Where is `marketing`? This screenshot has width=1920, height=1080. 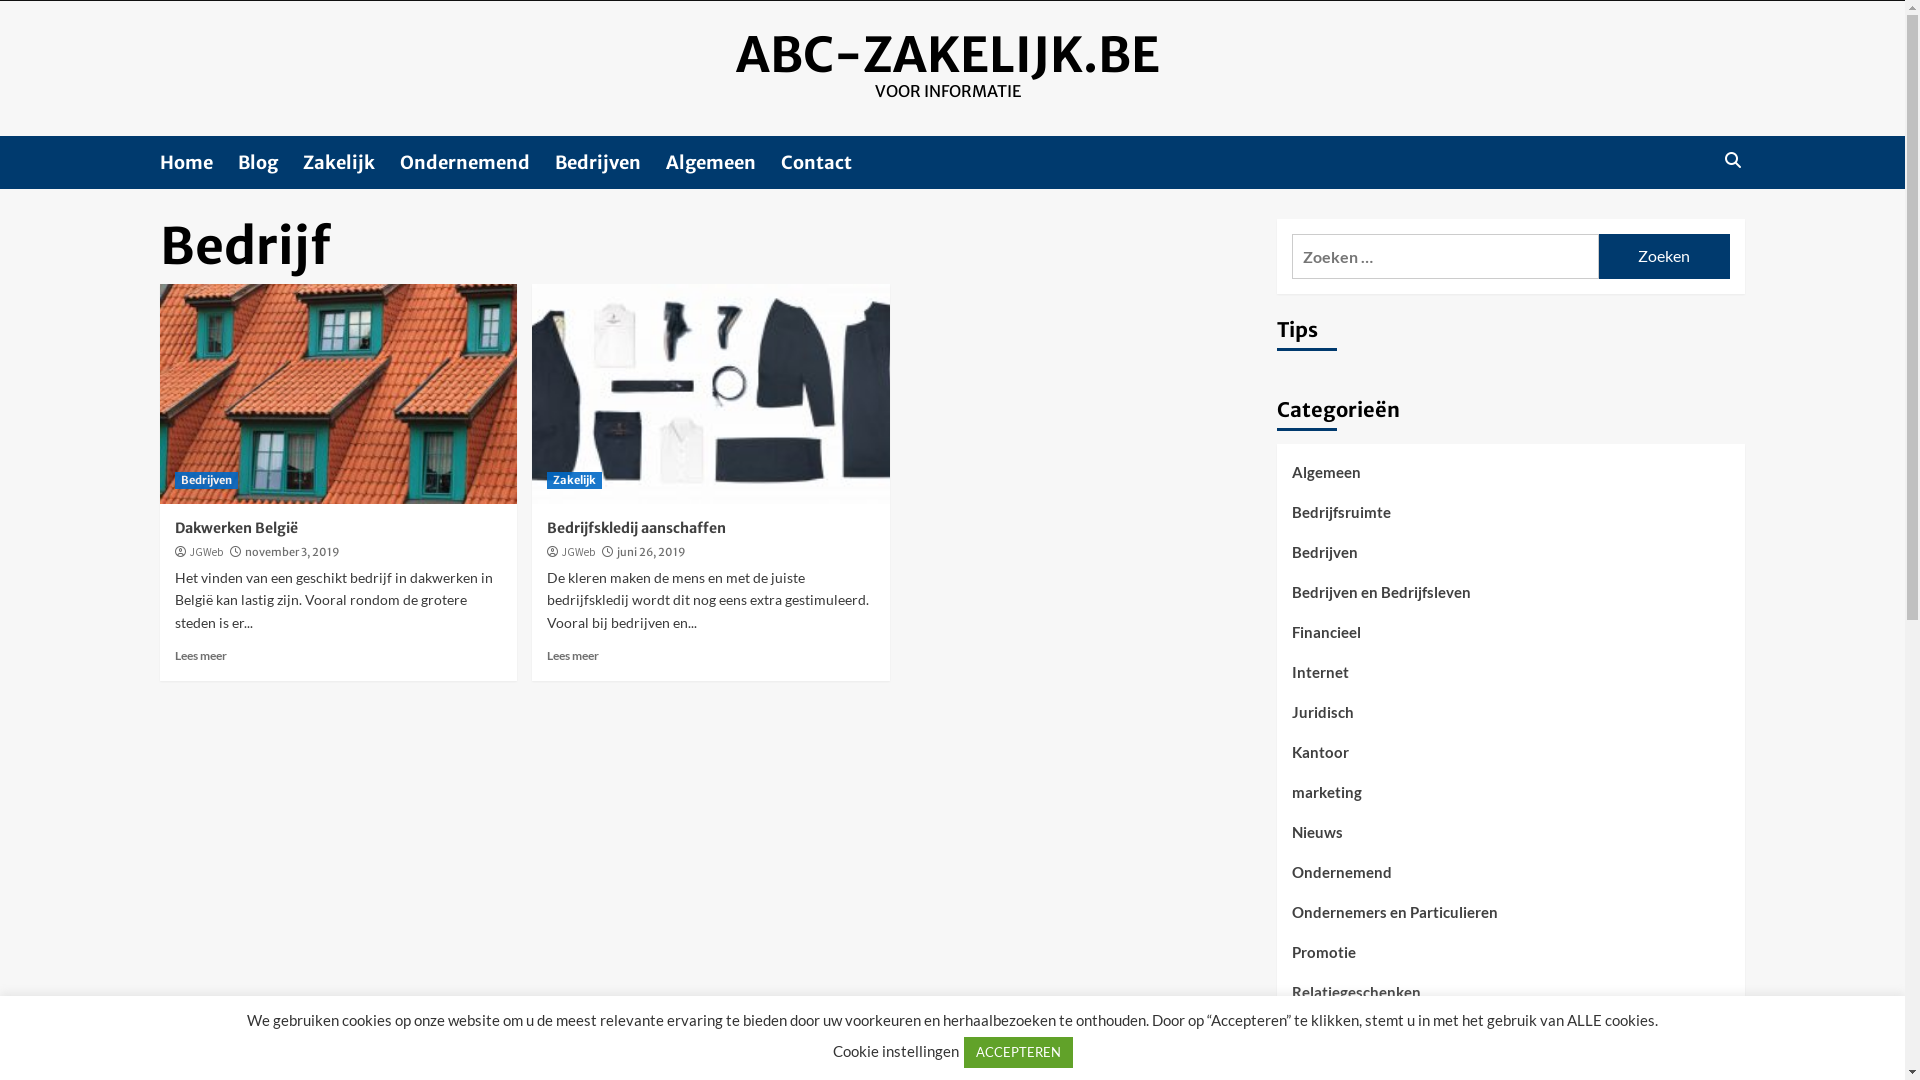
marketing is located at coordinates (1327, 800).